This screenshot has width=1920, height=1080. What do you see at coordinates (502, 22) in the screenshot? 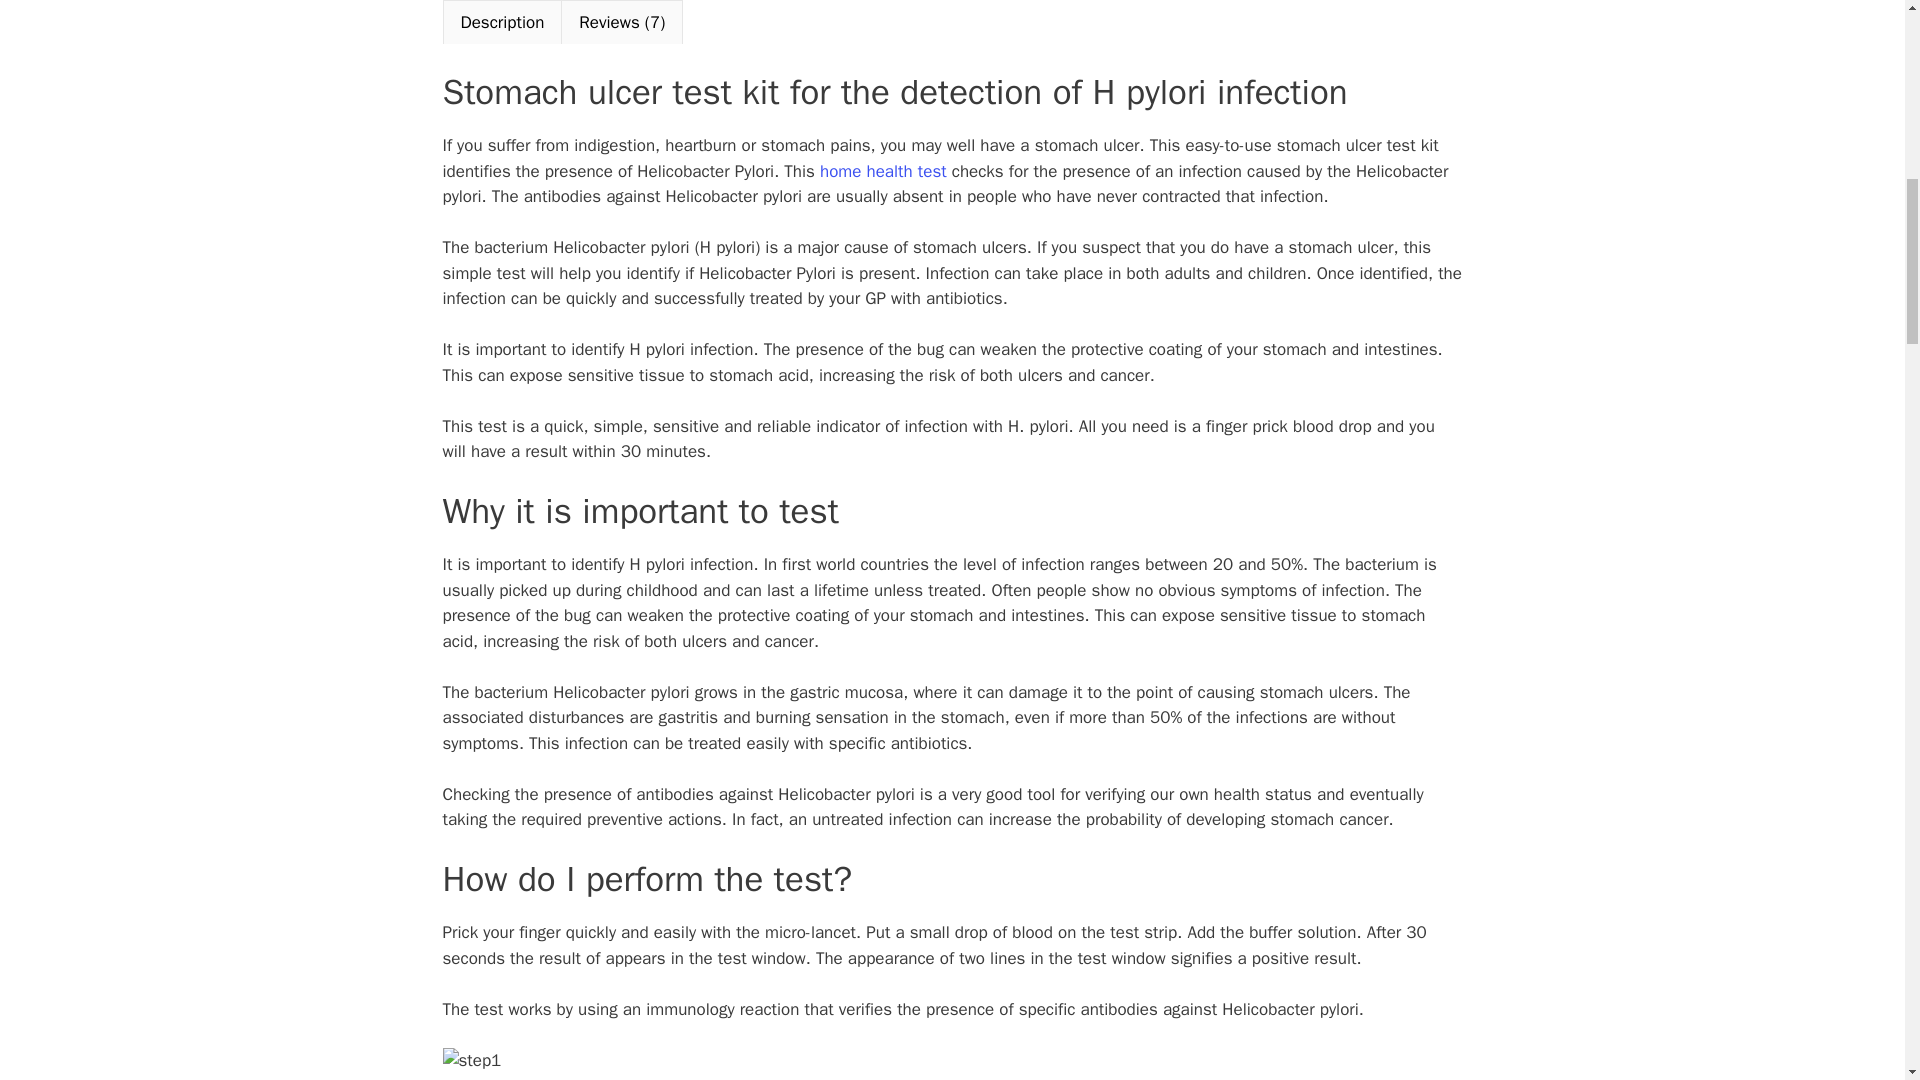
I see `Description` at bounding box center [502, 22].